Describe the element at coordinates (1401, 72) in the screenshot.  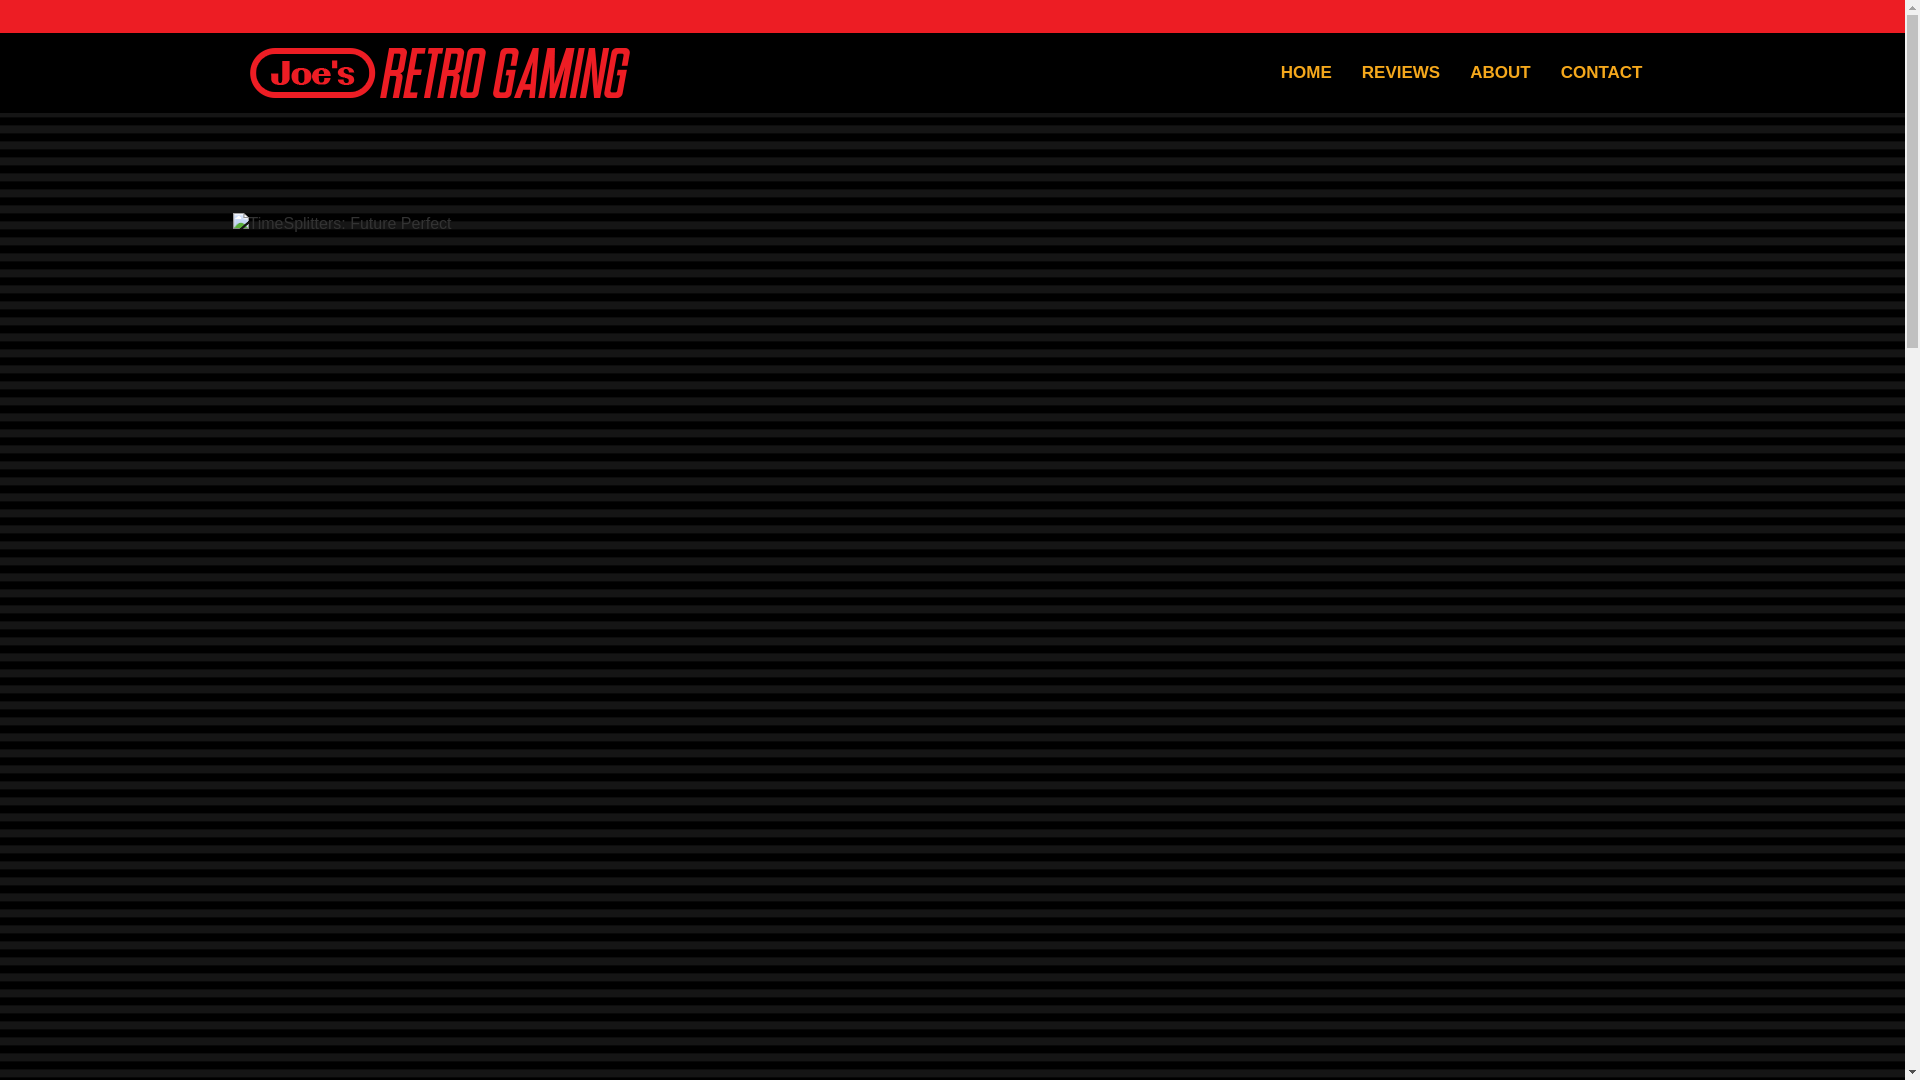
I see `REVIEWS` at that location.